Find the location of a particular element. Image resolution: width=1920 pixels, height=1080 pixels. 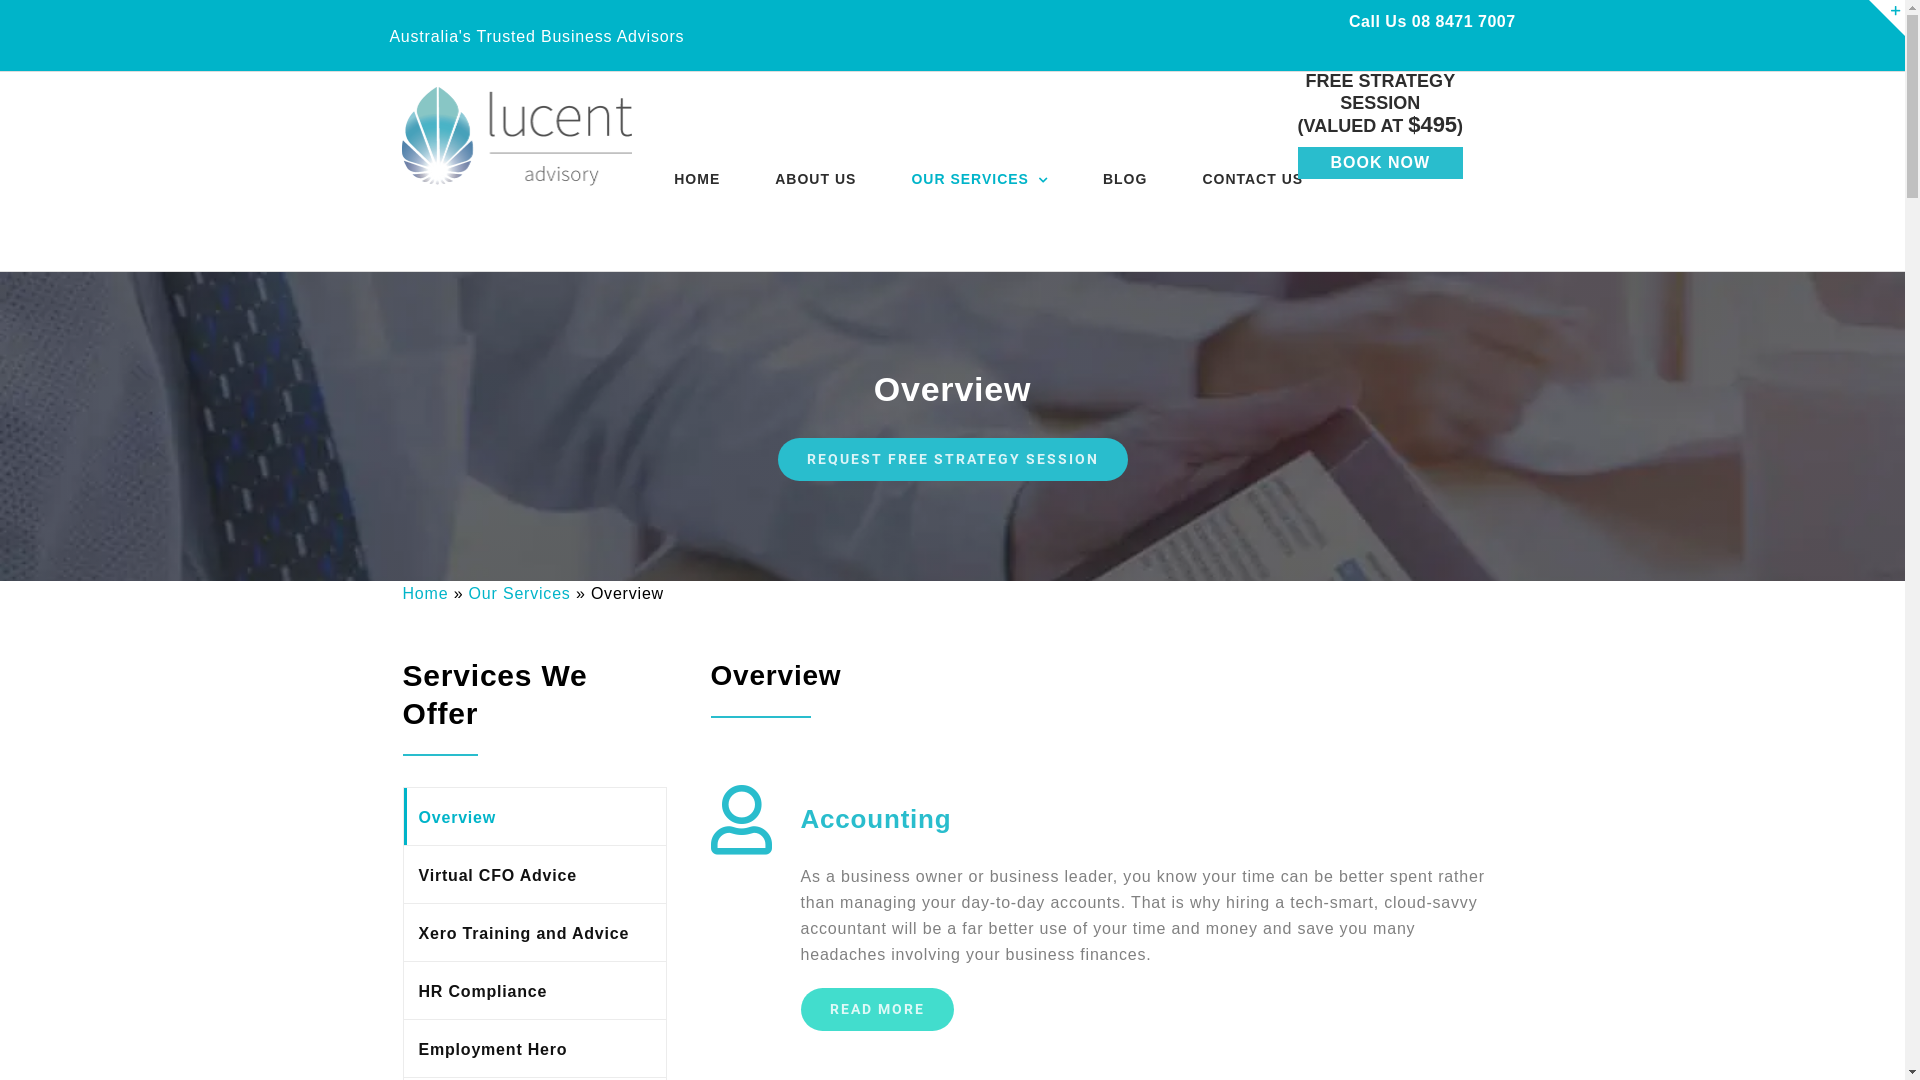

REQUEST FREE STRATEGY SESSION is located at coordinates (953, 460).